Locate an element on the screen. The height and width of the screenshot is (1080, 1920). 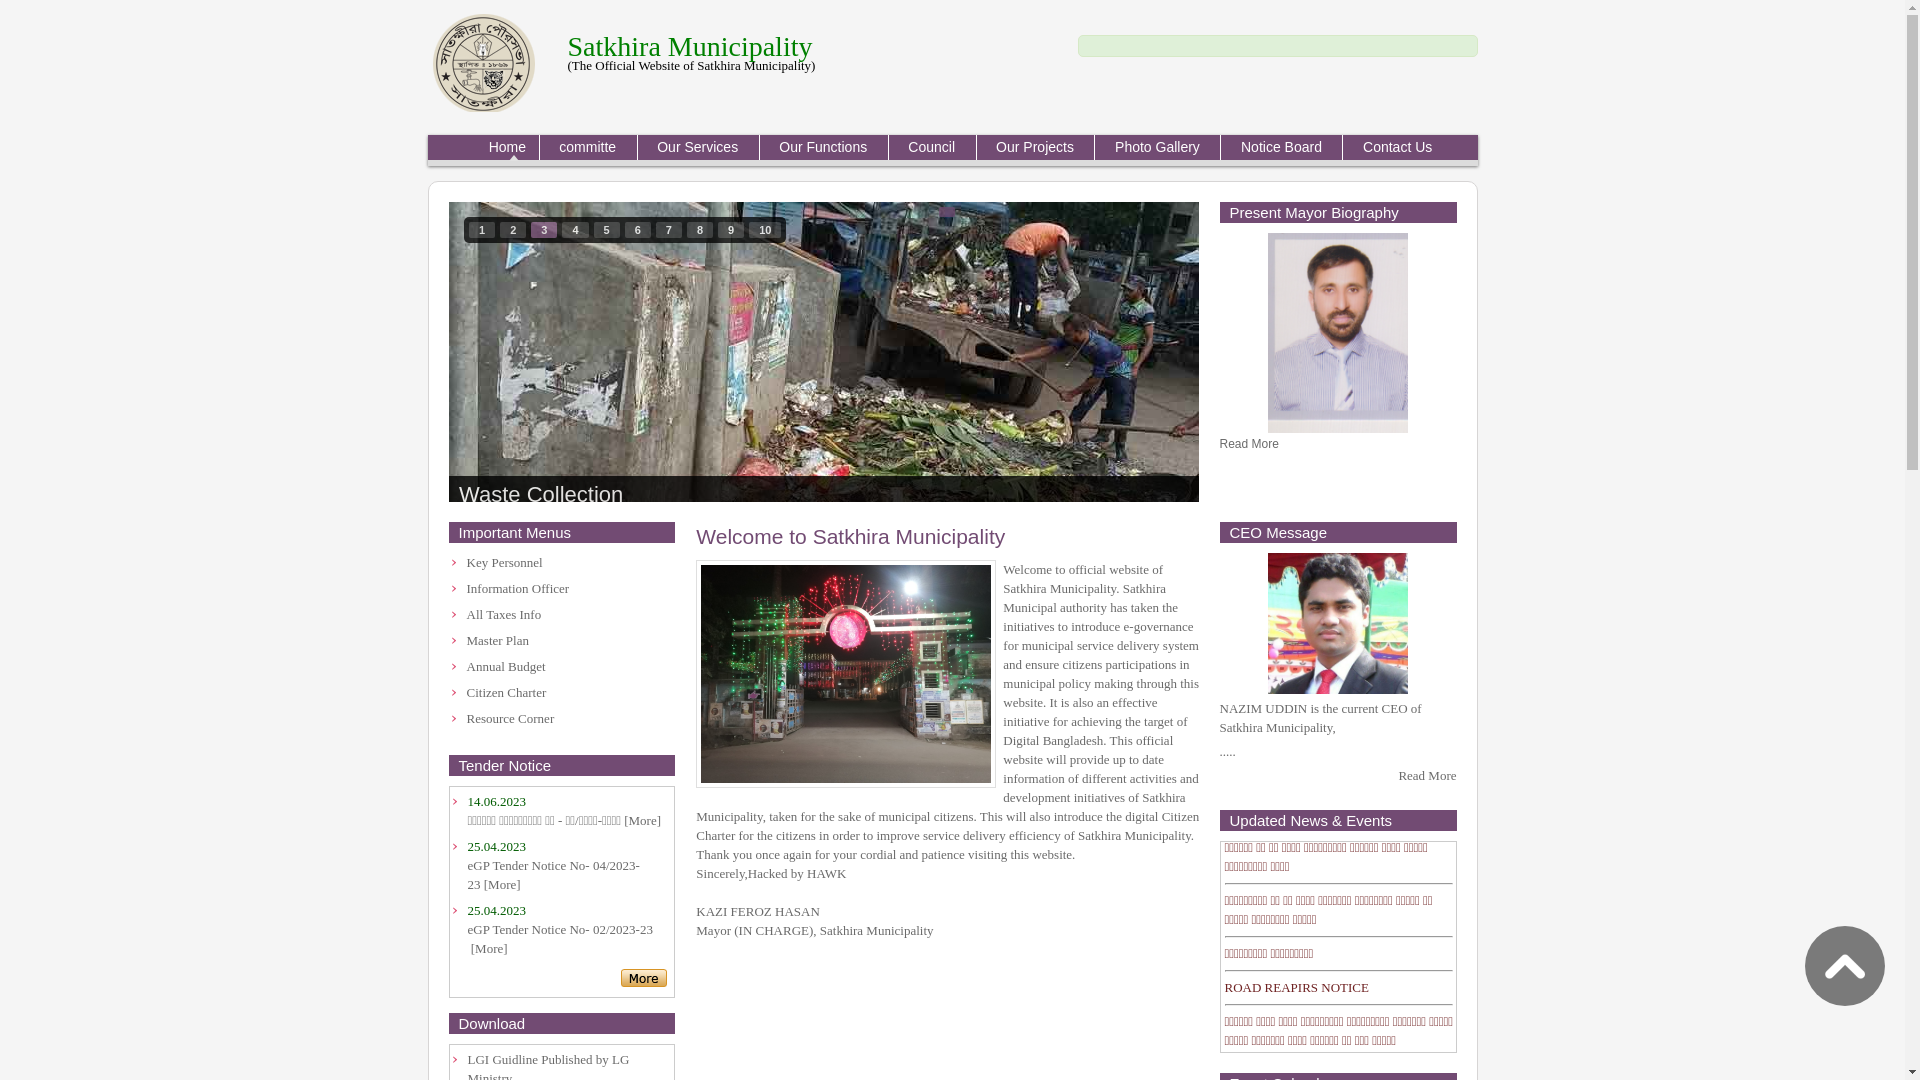
Home   is located at coordinates (512, 148).